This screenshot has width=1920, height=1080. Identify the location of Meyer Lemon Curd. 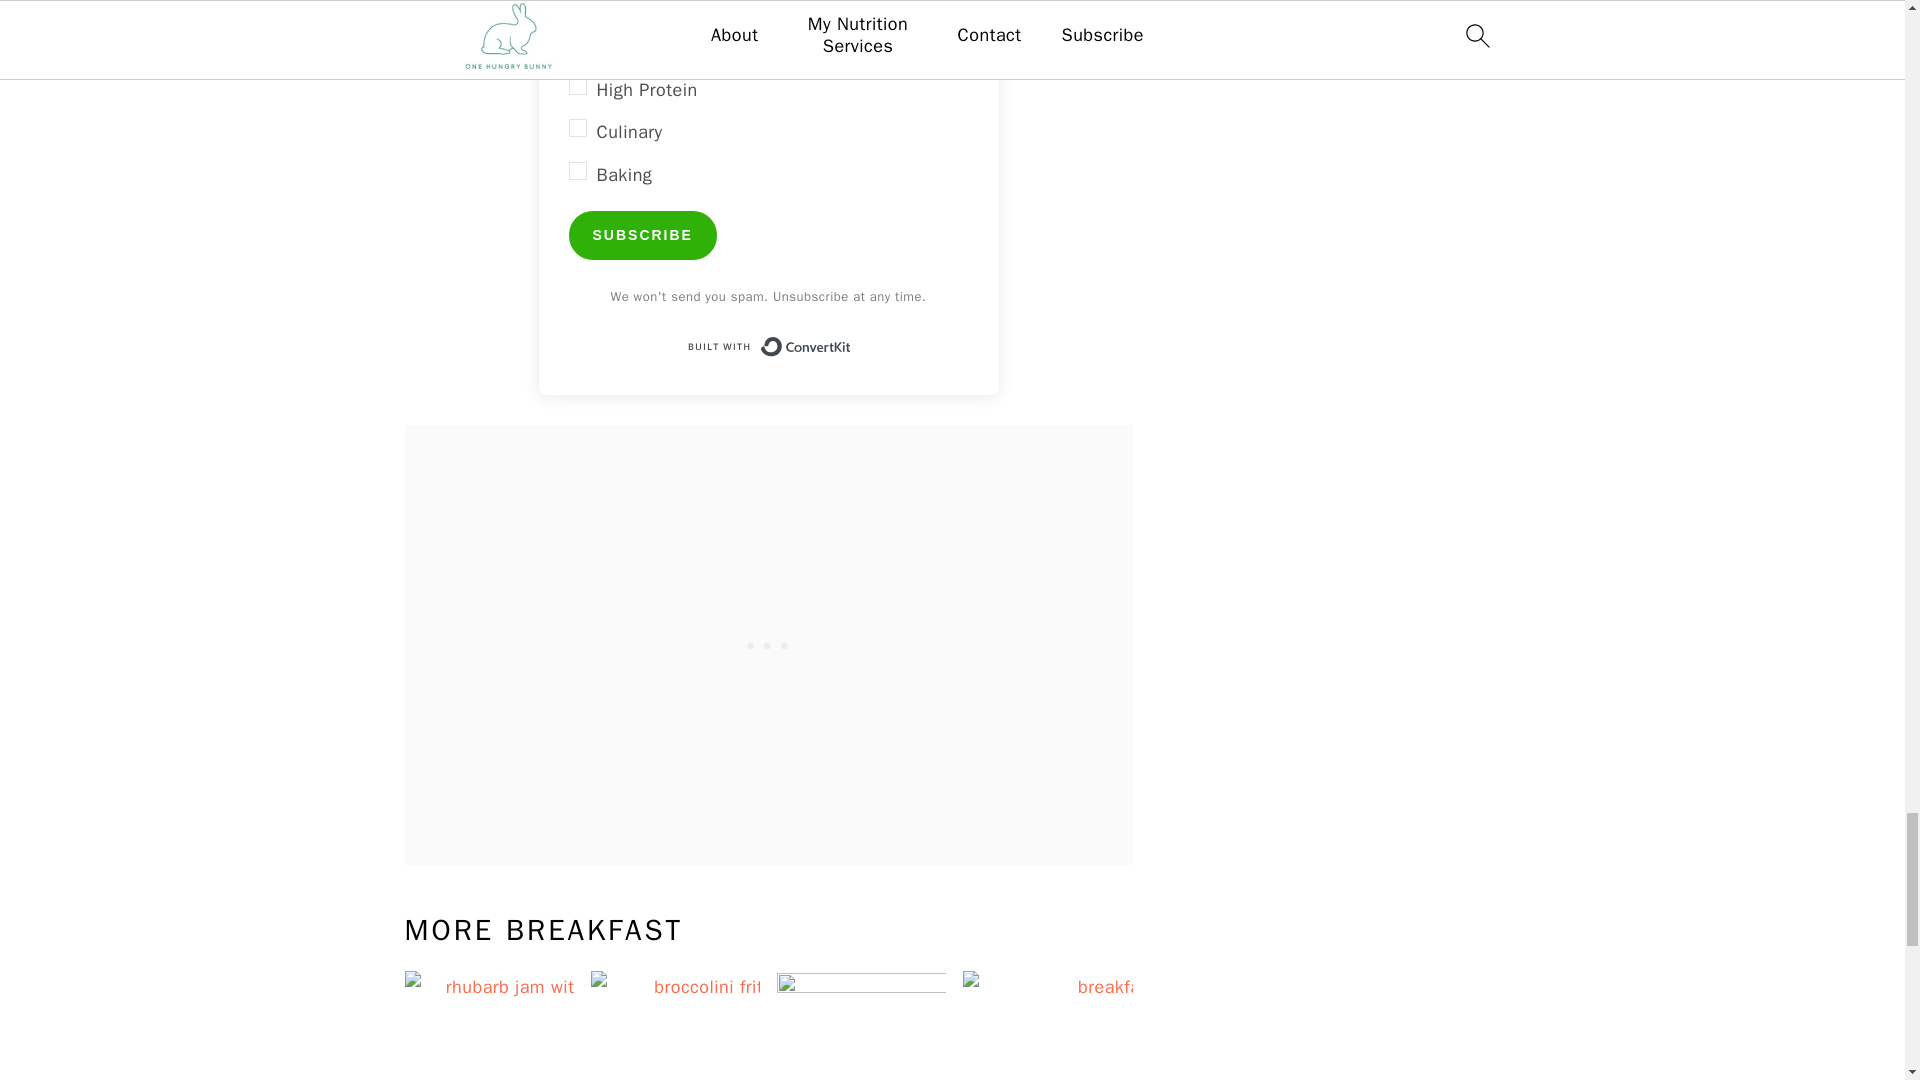
(956, 1025).